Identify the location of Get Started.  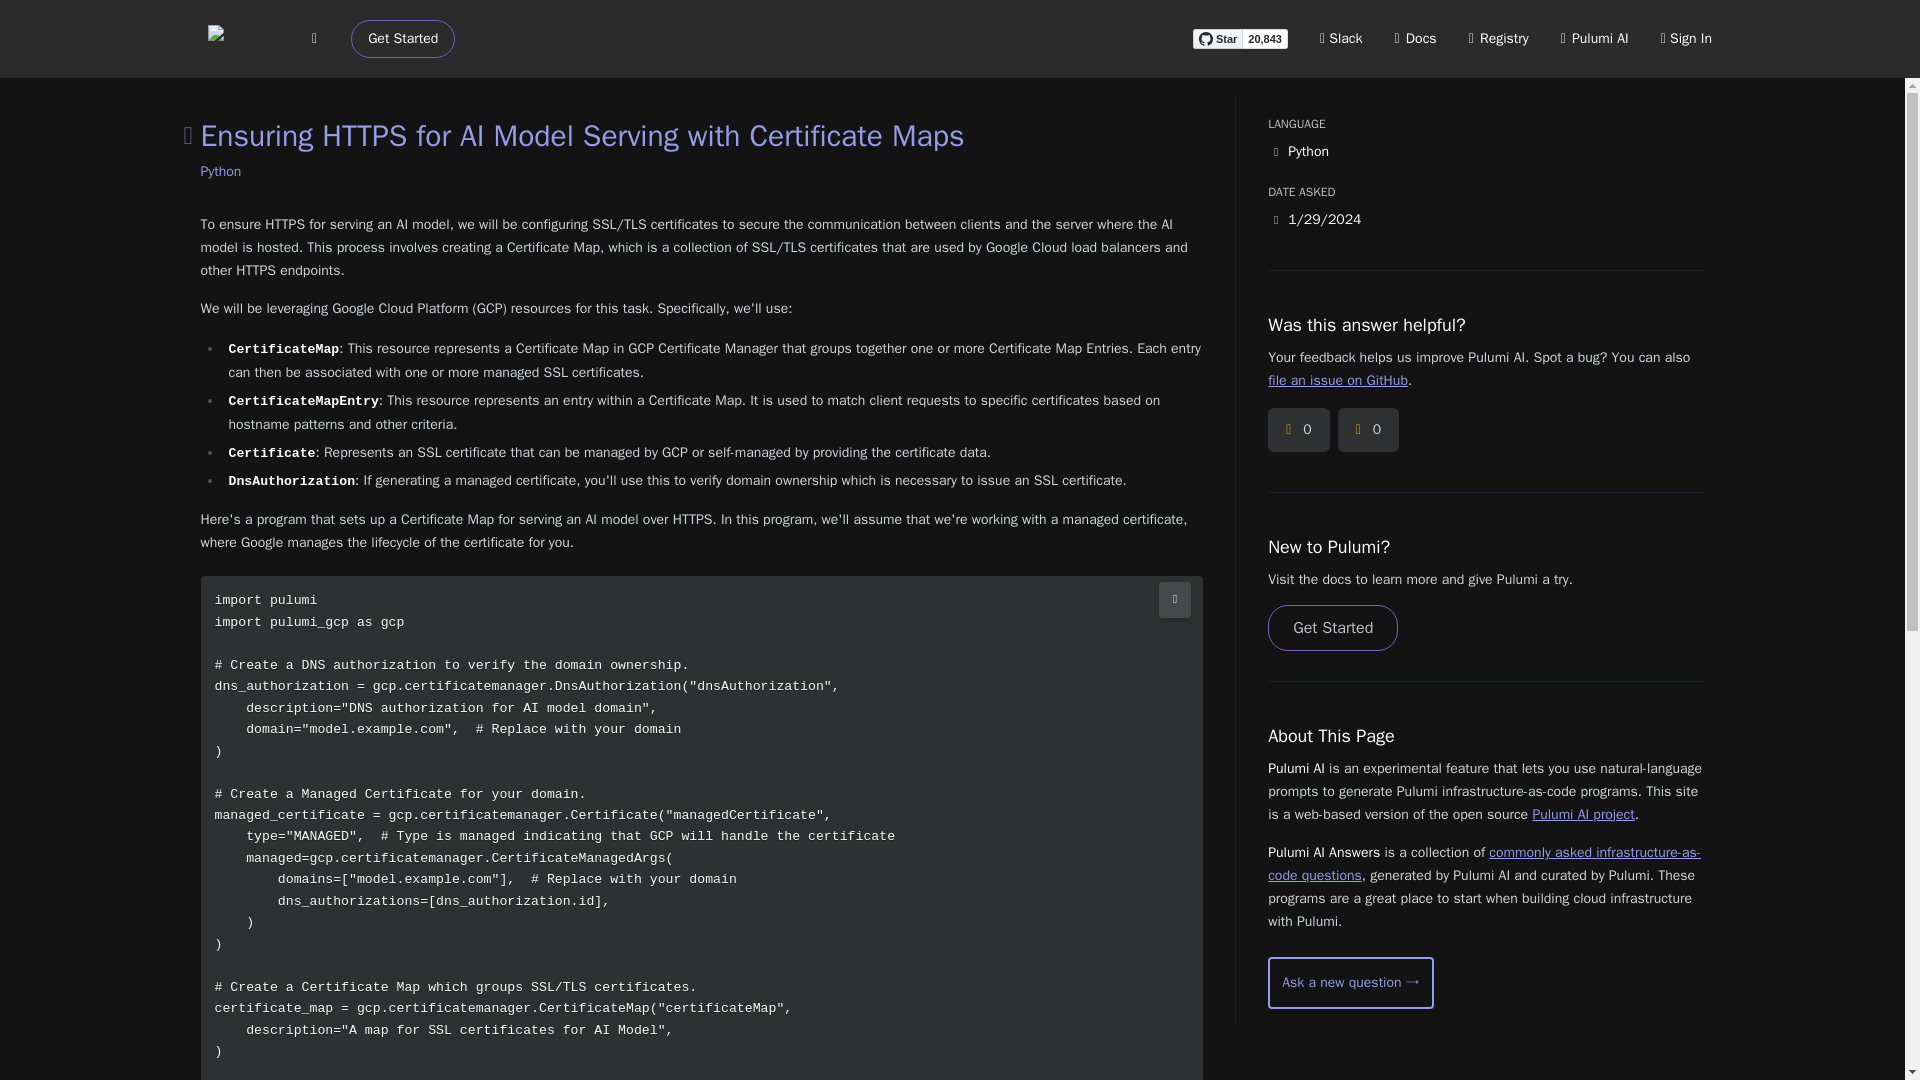
(403, 39).